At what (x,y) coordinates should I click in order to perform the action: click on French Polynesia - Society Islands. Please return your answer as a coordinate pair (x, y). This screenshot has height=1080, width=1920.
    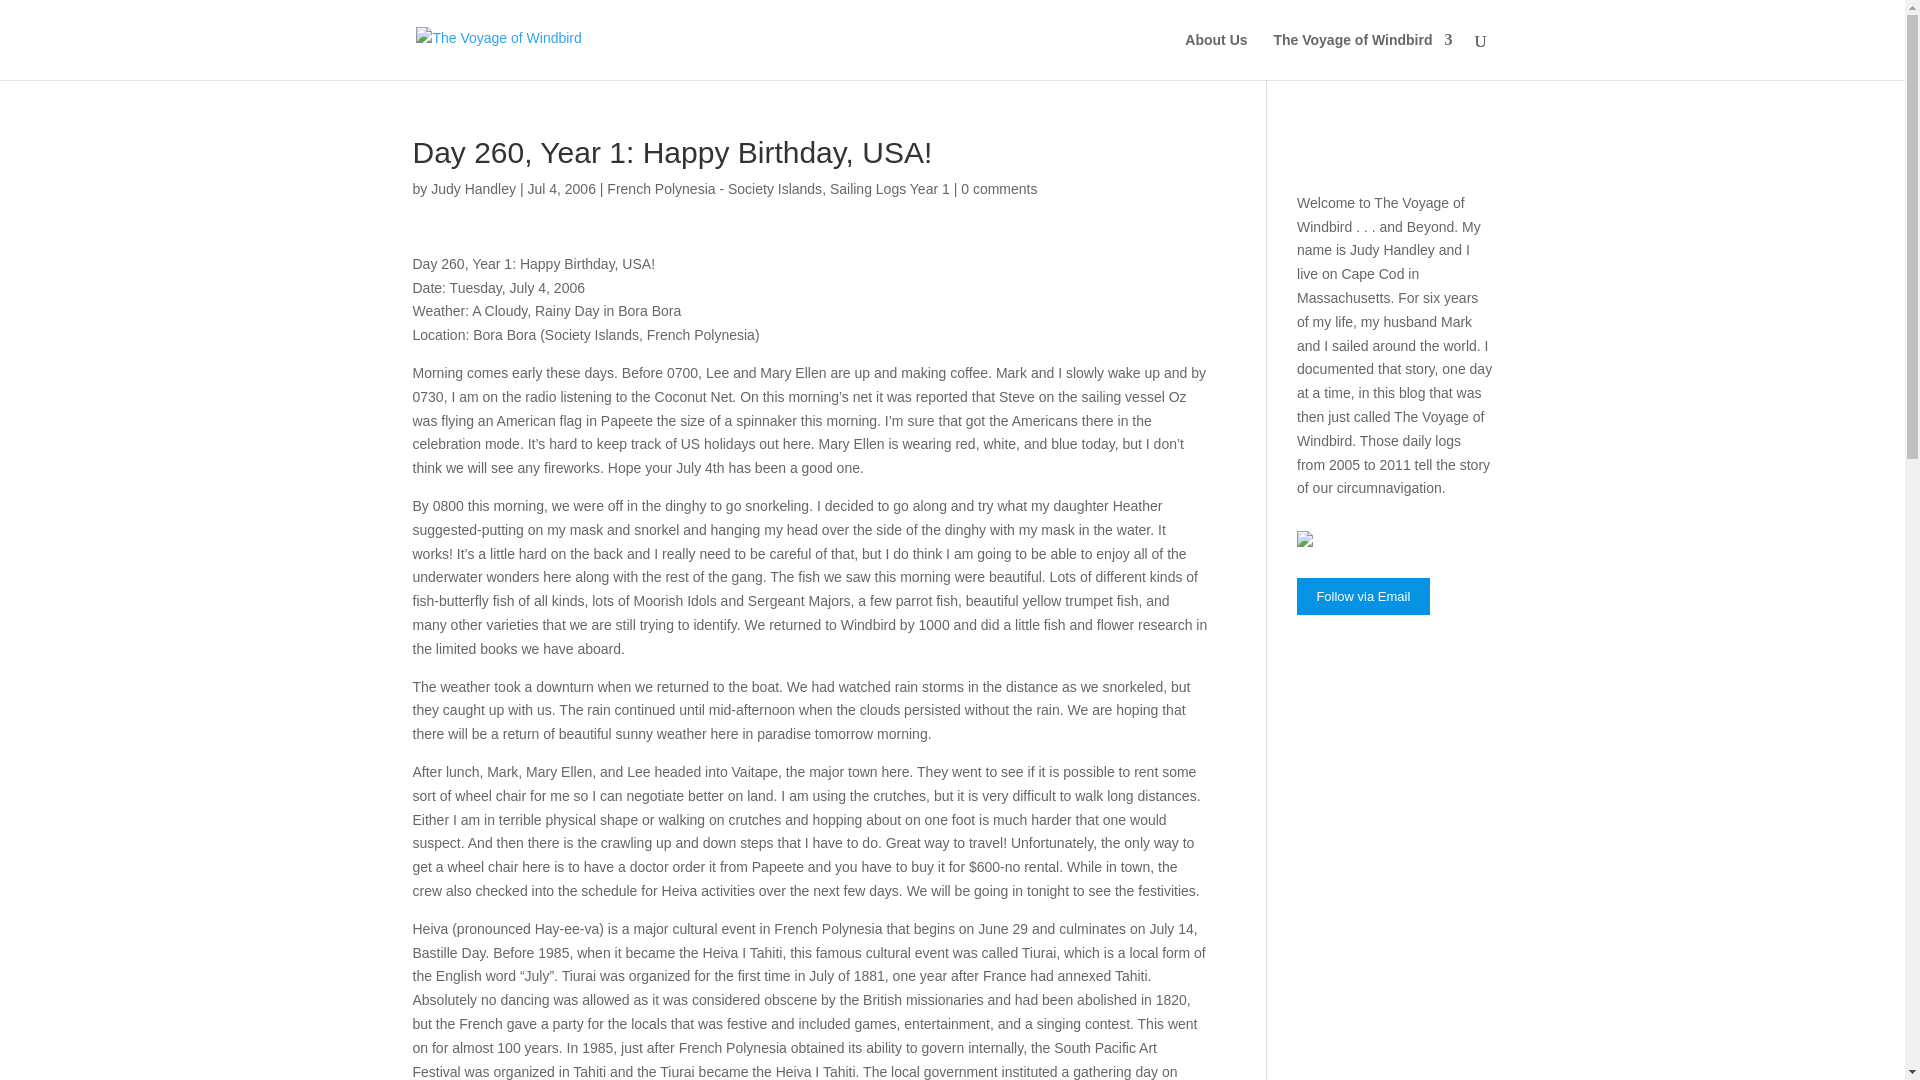
    Looking at the image, I should click on (714, 188).